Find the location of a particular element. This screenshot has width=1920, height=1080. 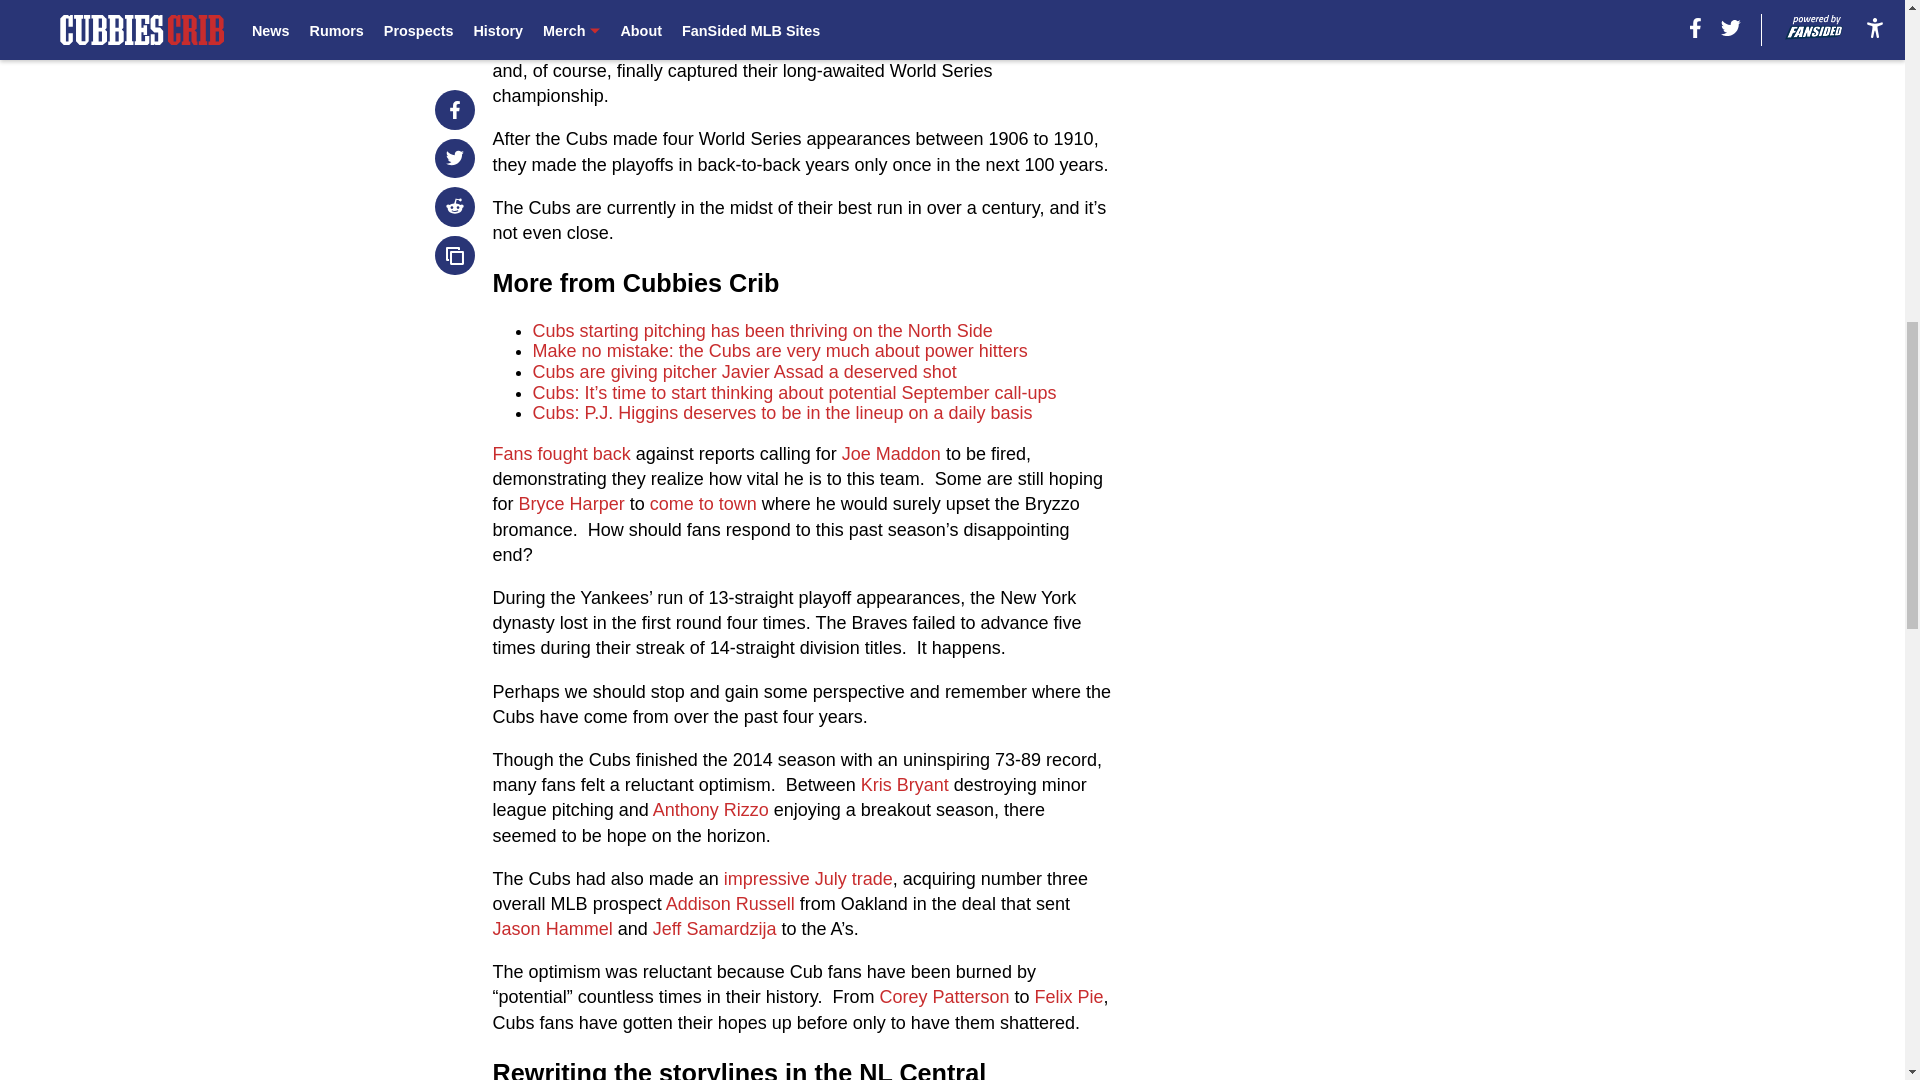

Cubs starting pitching has been thriving on the North Side is located at coordinates (762, 330).